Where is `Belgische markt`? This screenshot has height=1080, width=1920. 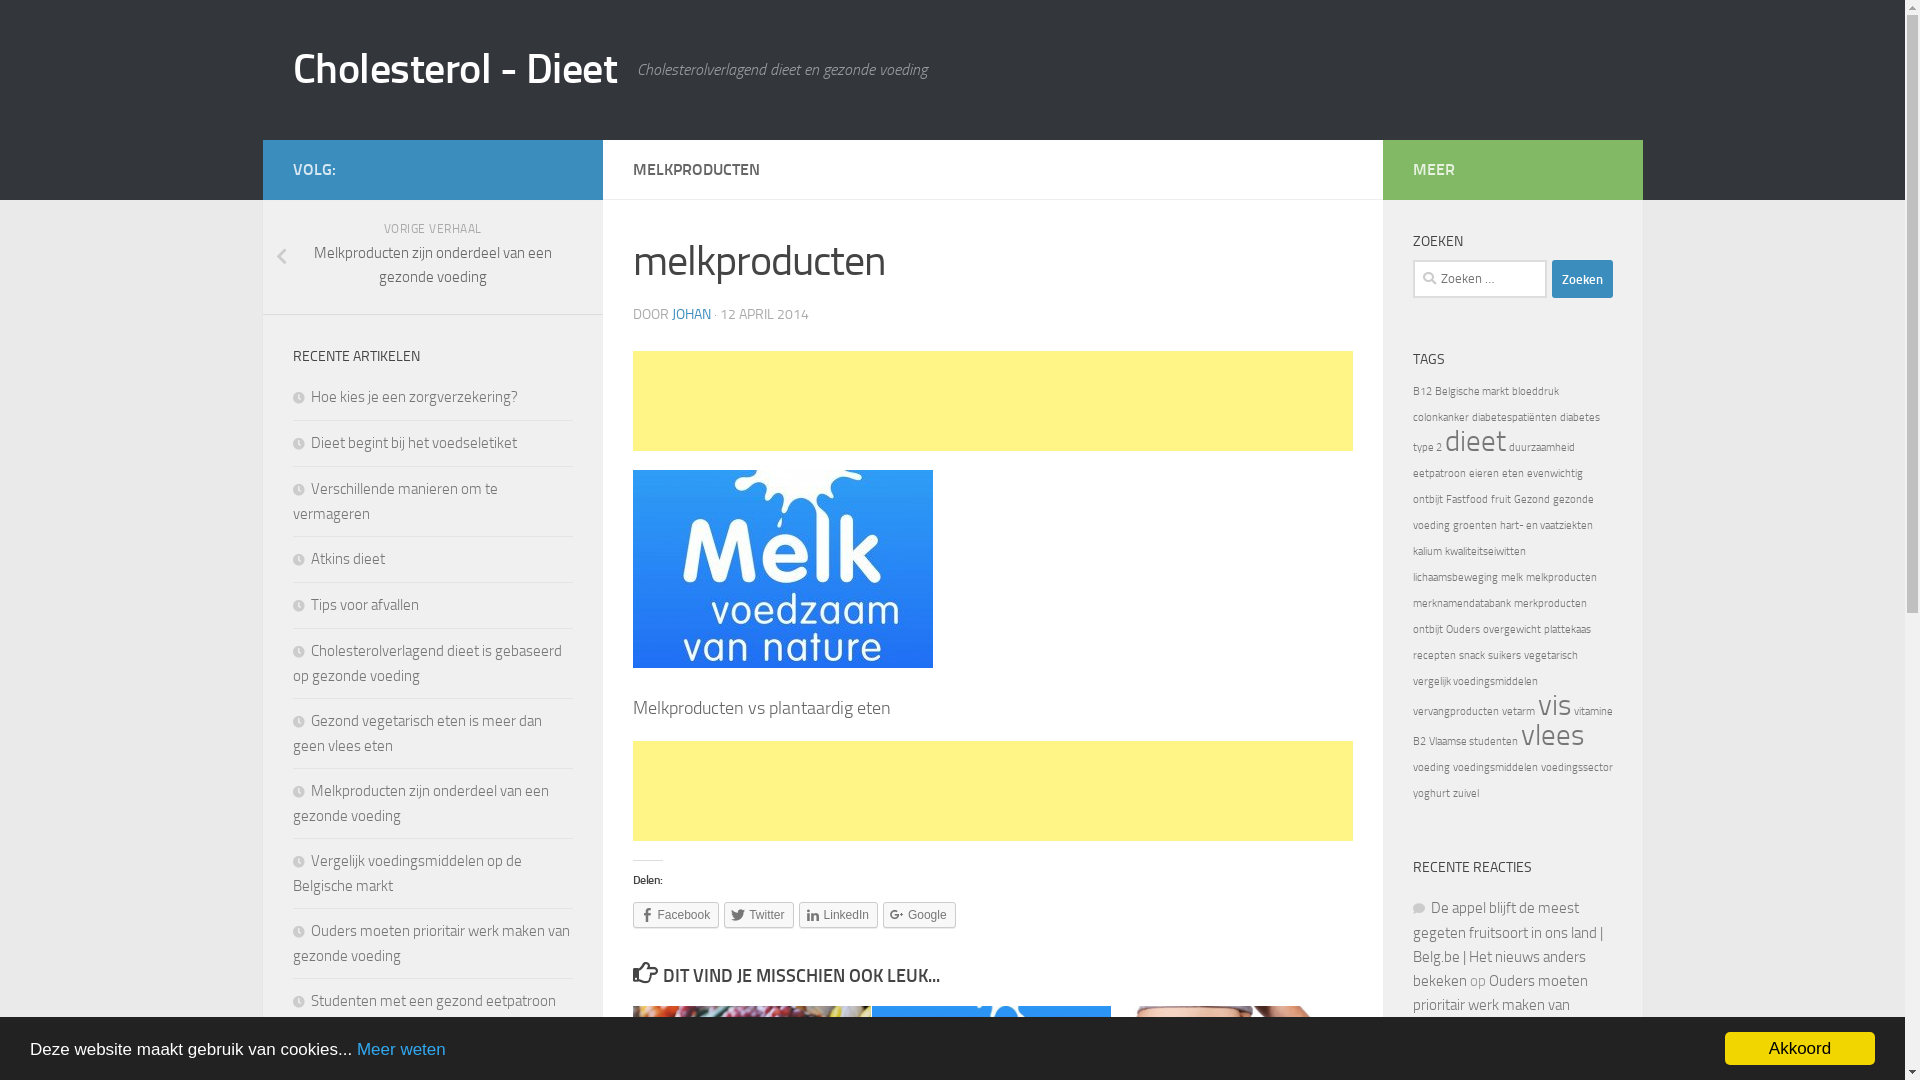
Belgische markt is located at coordinates (1471, 391).